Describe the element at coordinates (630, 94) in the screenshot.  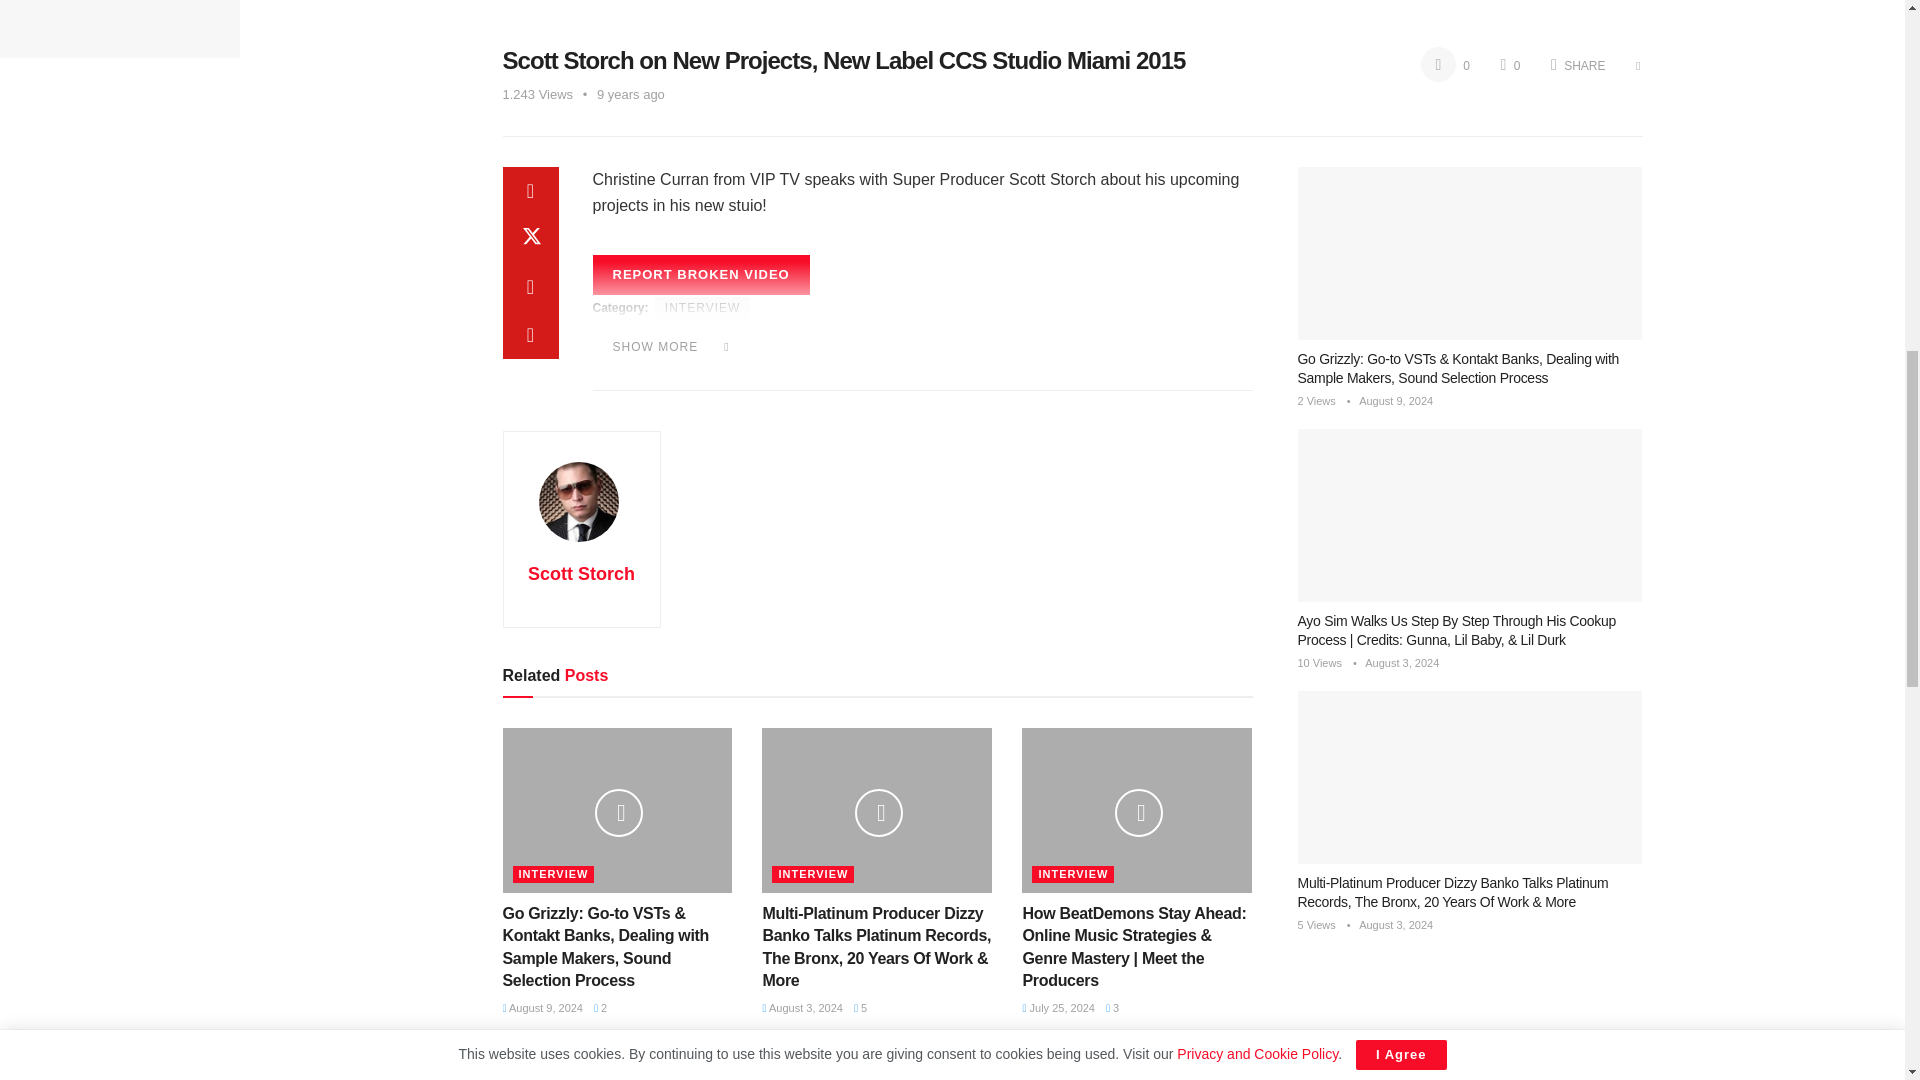
I see `9 years ago` at that location.